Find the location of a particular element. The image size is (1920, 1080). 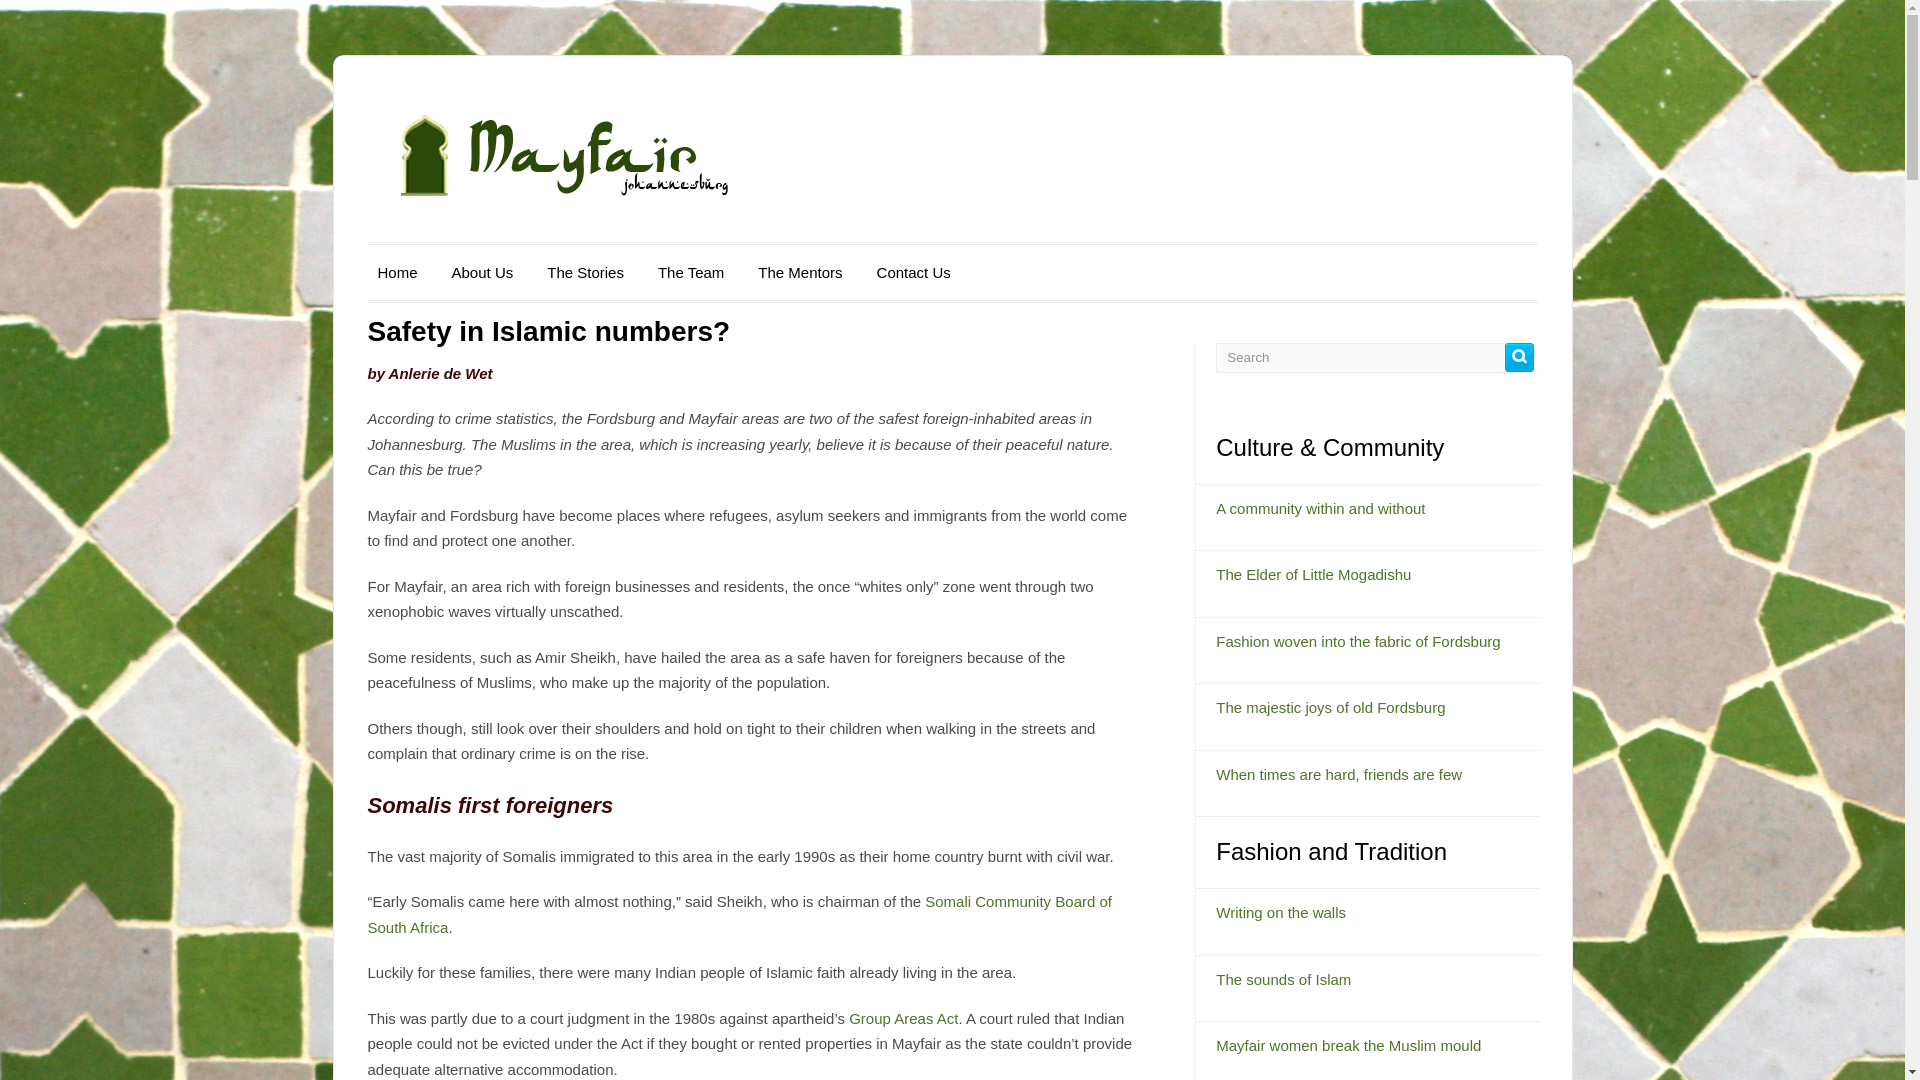

The Elder of Little Mogadishu is located at coordinates (1313, 574).